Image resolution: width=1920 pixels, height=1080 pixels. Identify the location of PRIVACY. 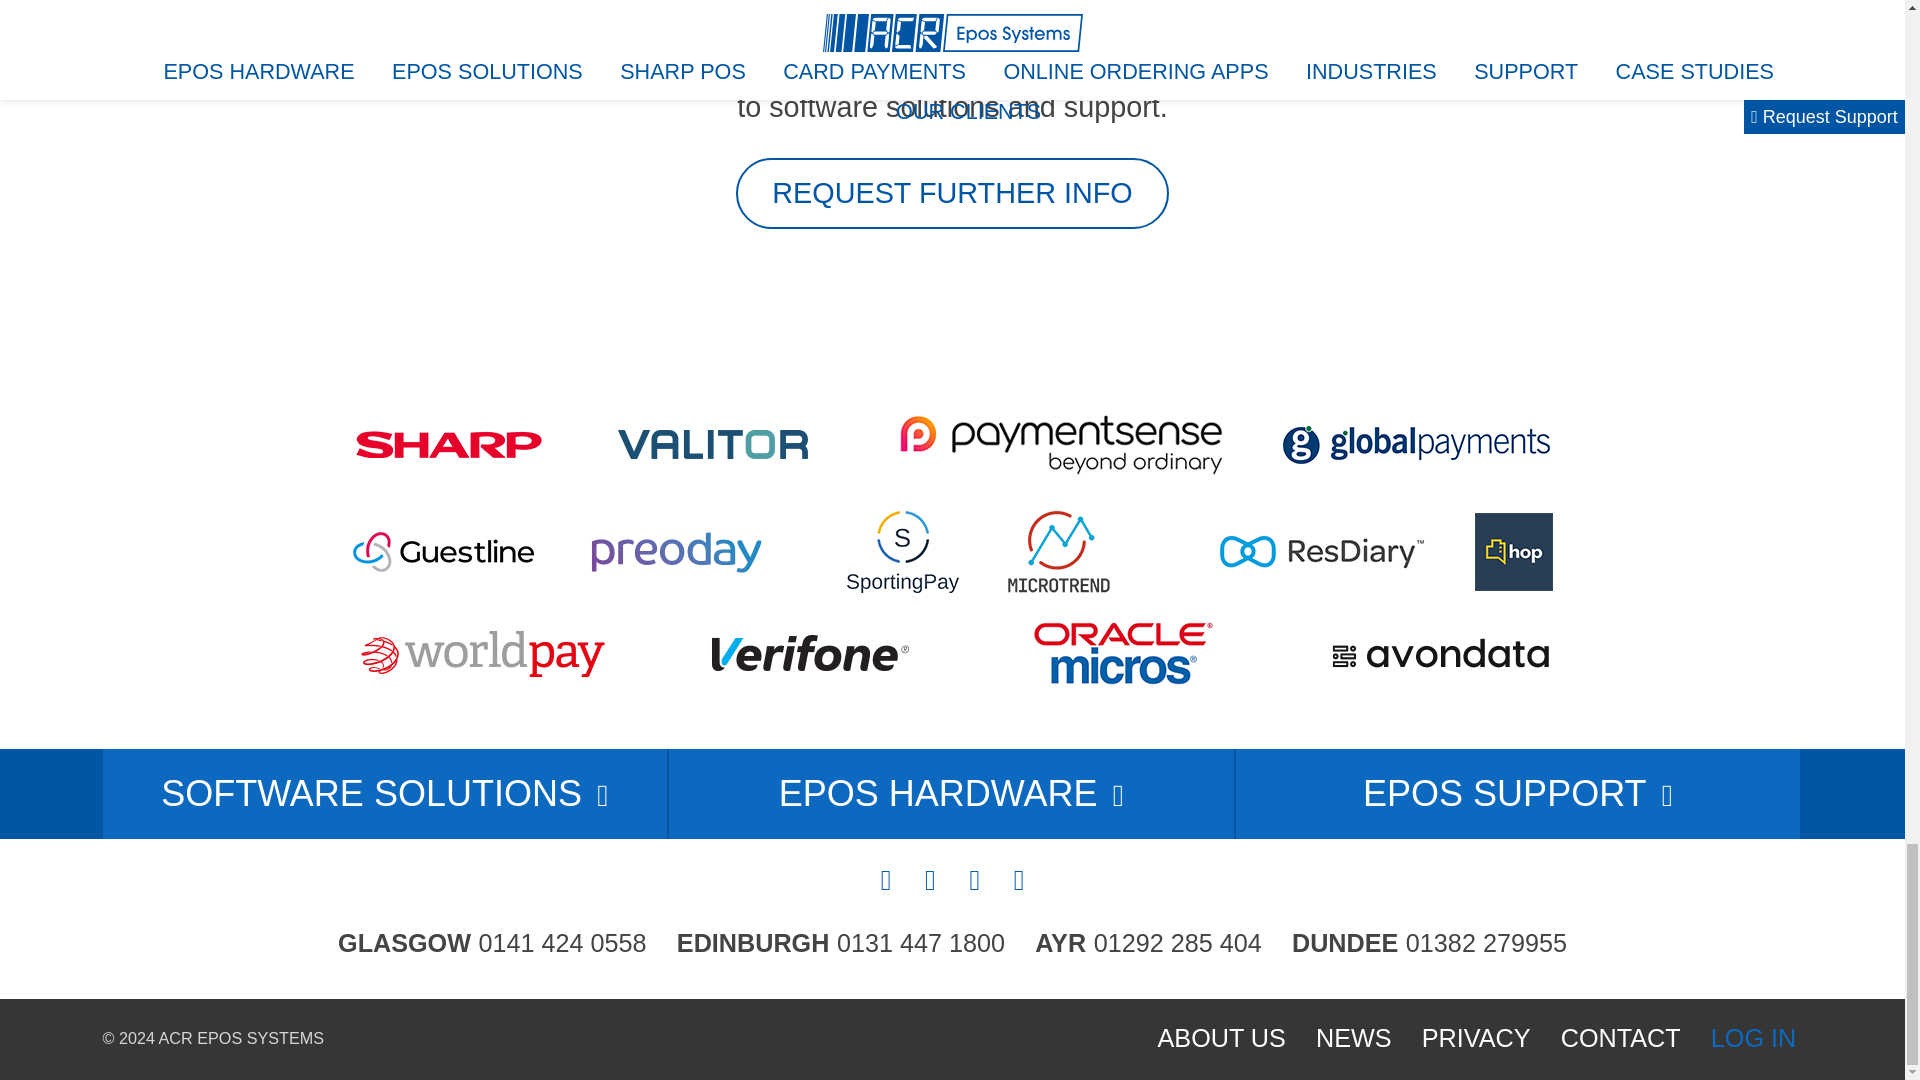
(1476, 1037).